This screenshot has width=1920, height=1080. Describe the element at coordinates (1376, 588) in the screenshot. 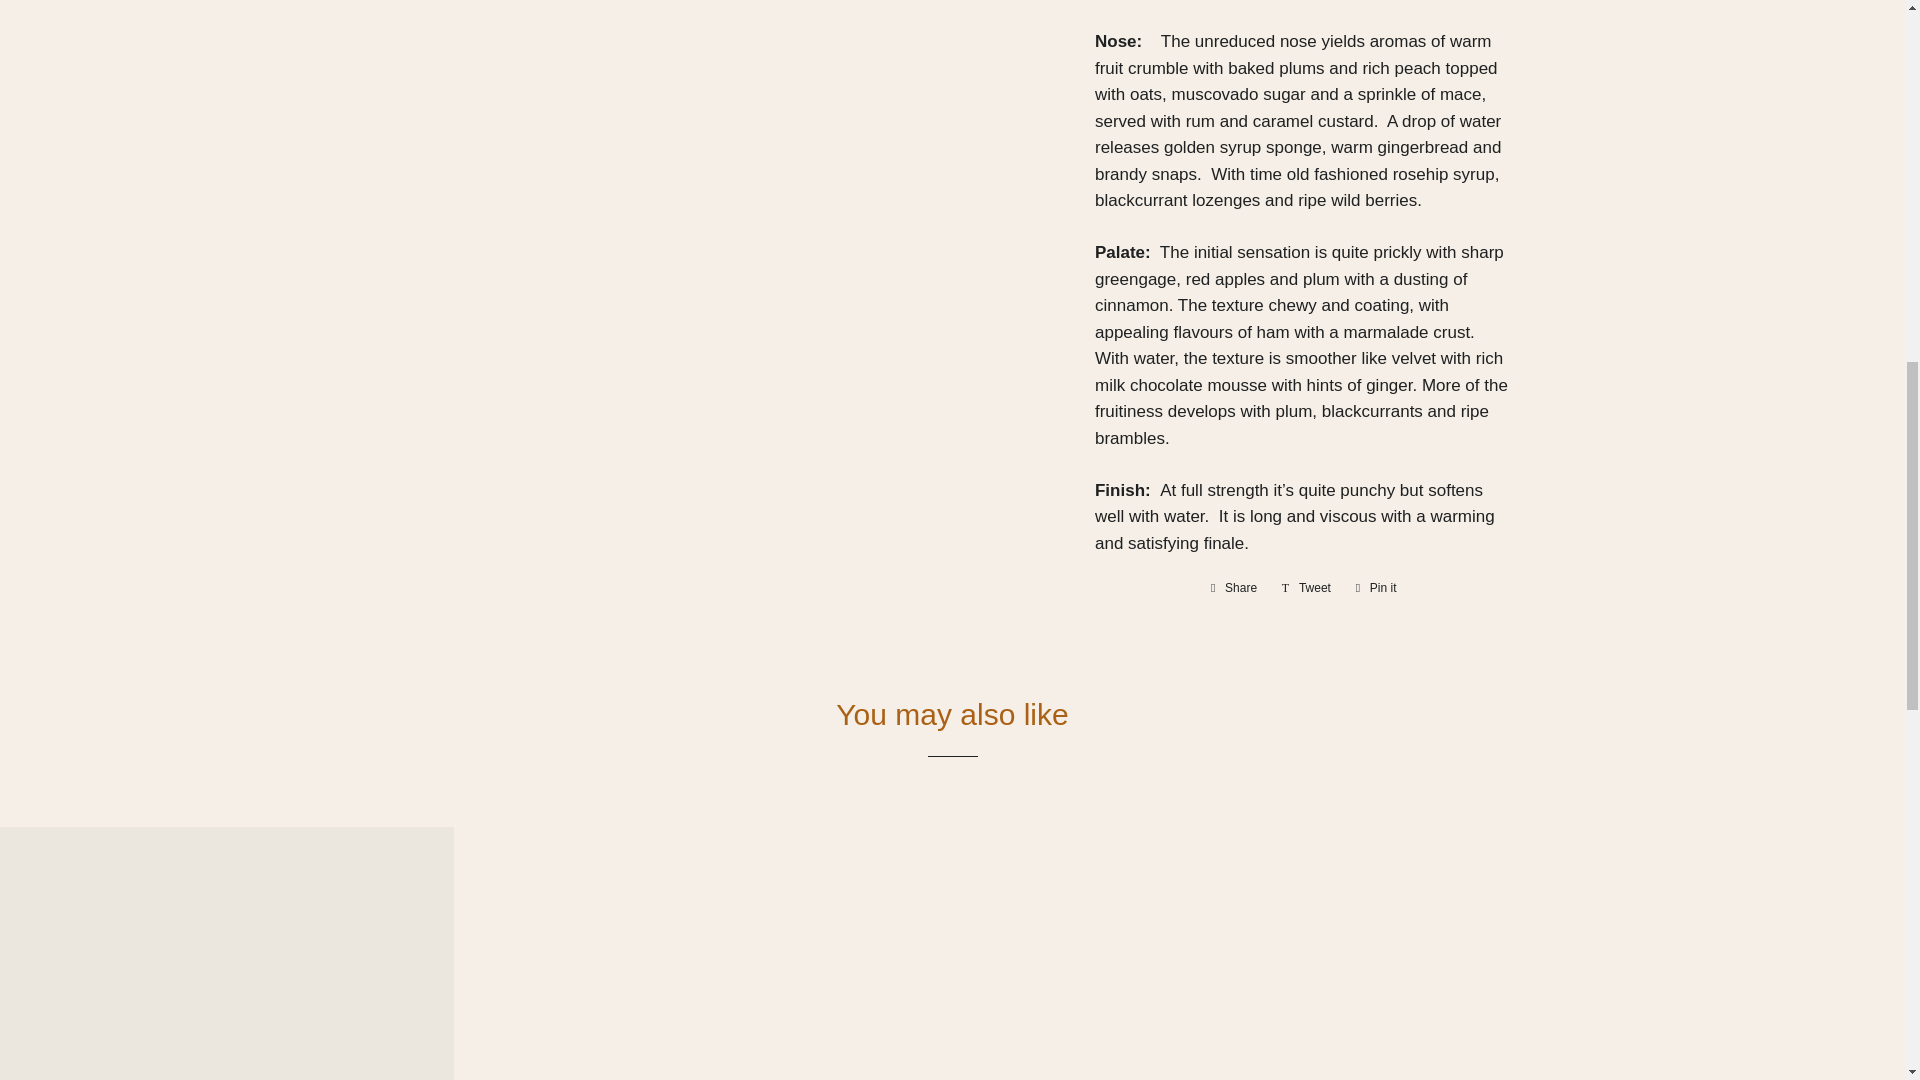

I see `Pin on Pinterest` at that location.